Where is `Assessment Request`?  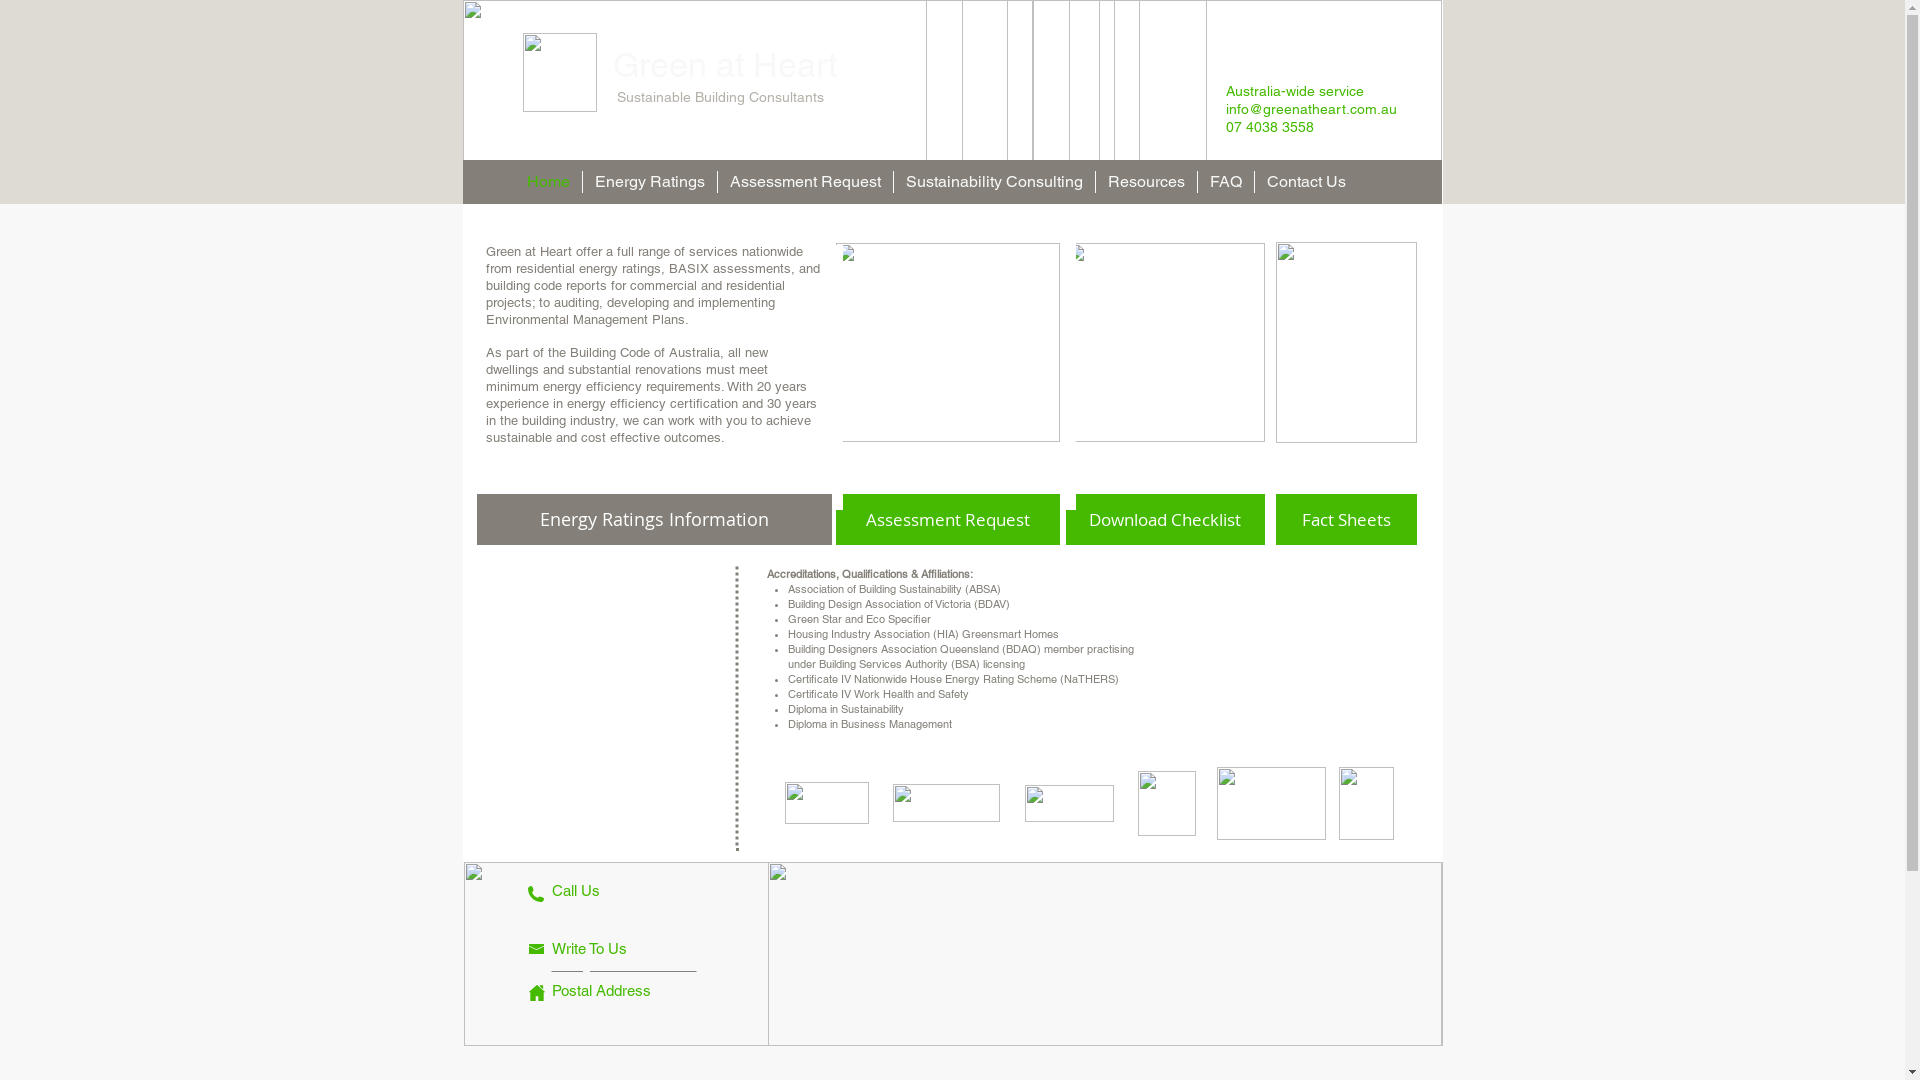
Assessment Request is located at coordinates (948, 520).